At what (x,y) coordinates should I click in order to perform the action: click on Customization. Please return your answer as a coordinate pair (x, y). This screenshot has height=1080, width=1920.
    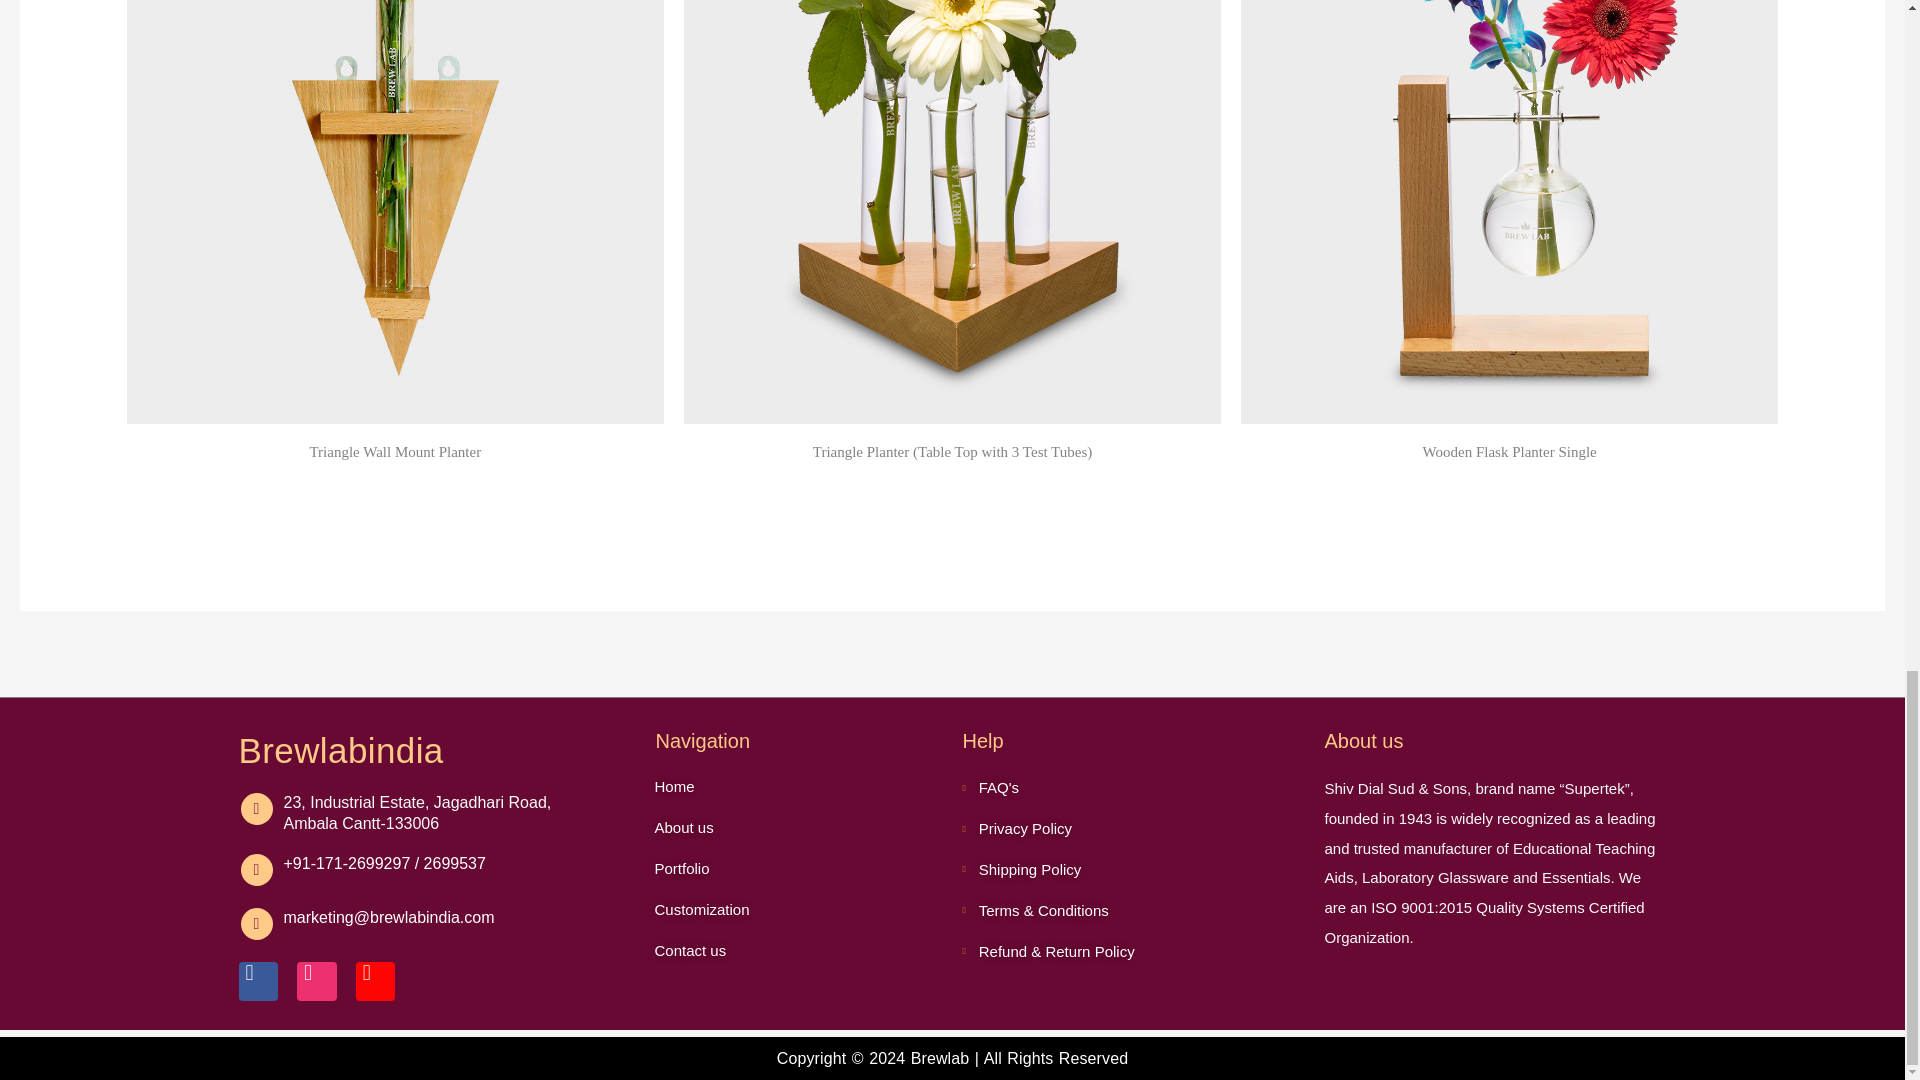
    Looking at the image, I should click on (766, 910).